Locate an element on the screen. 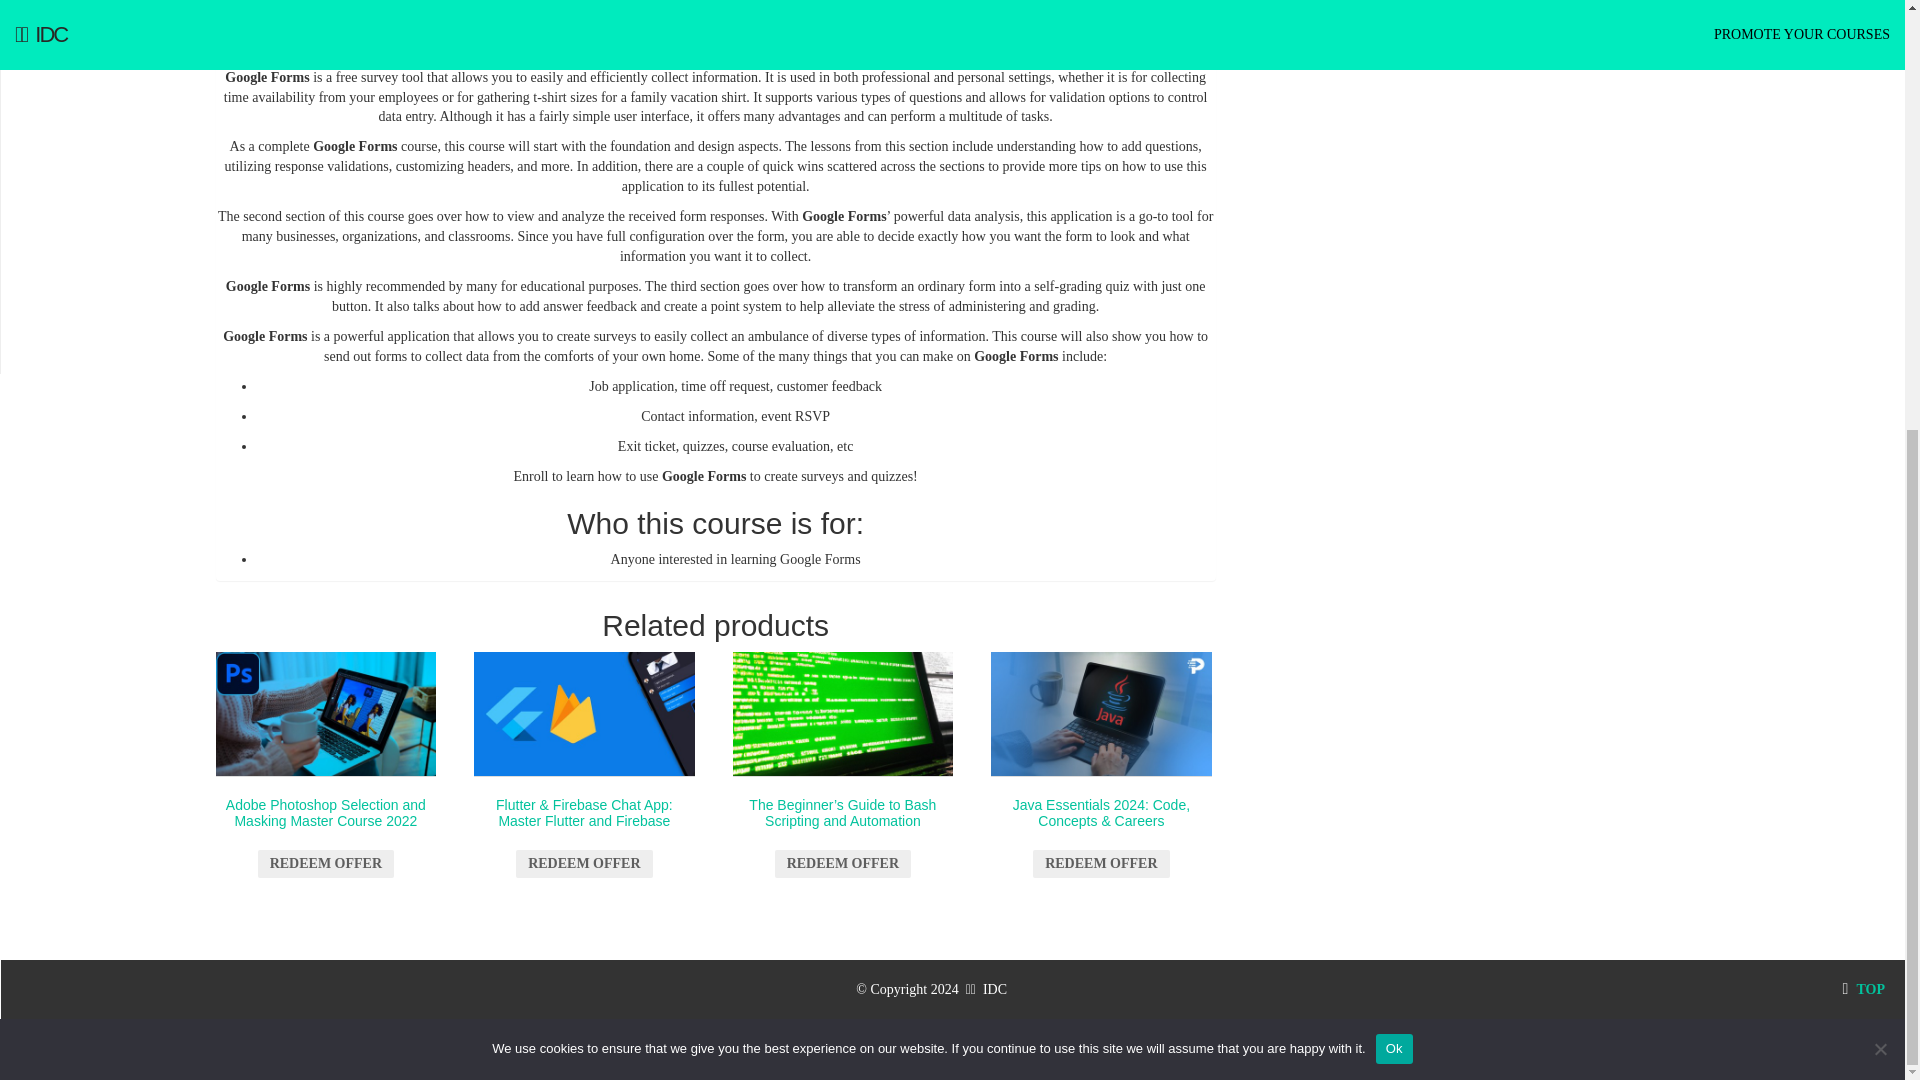 This screenshot has width=1920, height=1080. Adobe Photoshop Selection and Masking Master Course 2022 is located at coordinates (326, 761).